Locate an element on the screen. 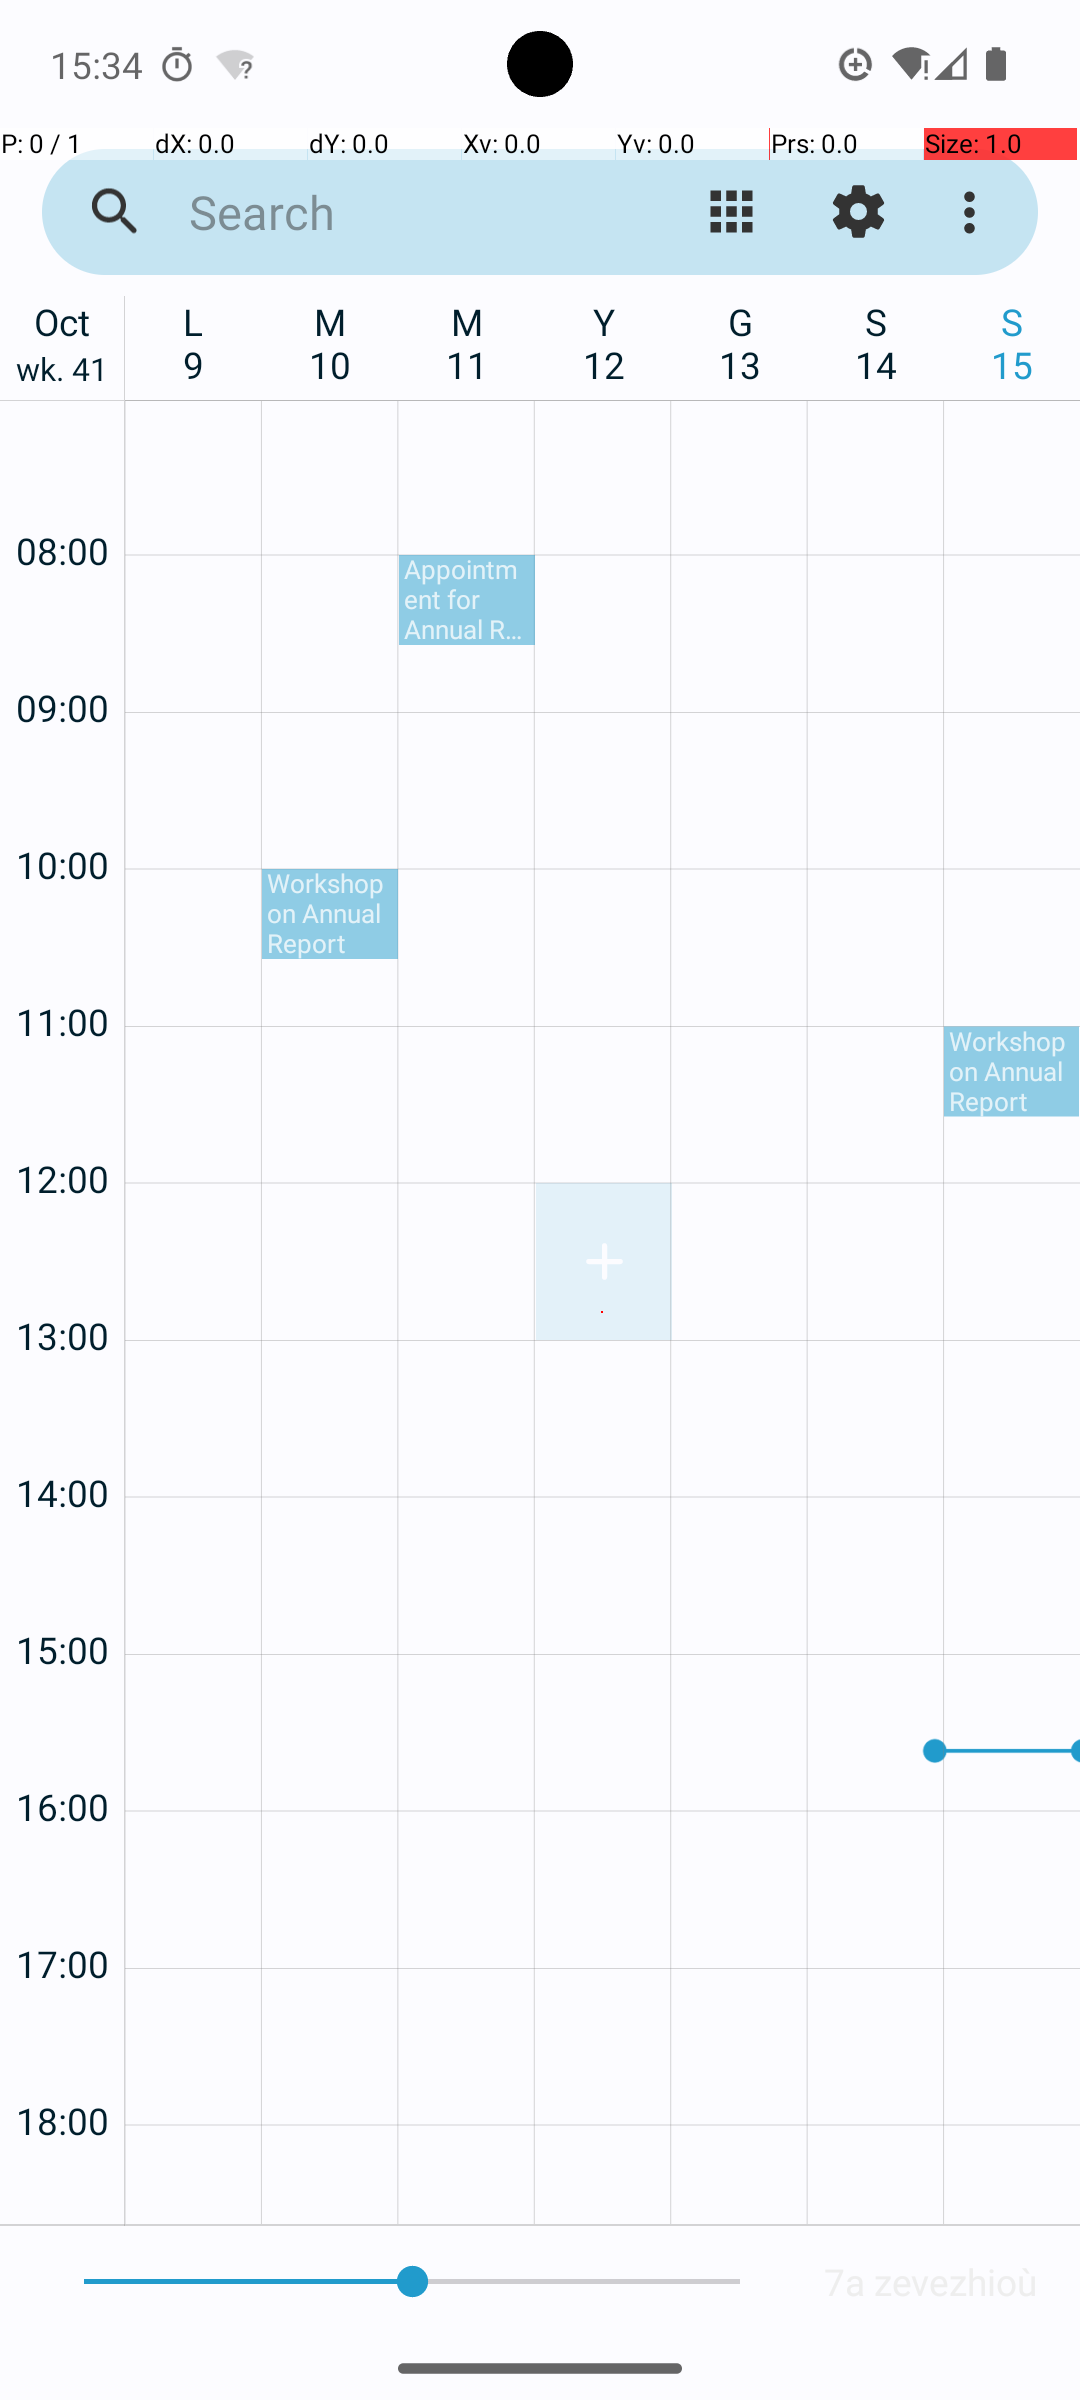 The width and height of the screenshot is (1080, 2400). L
9 is located at coordinates (194, 343).